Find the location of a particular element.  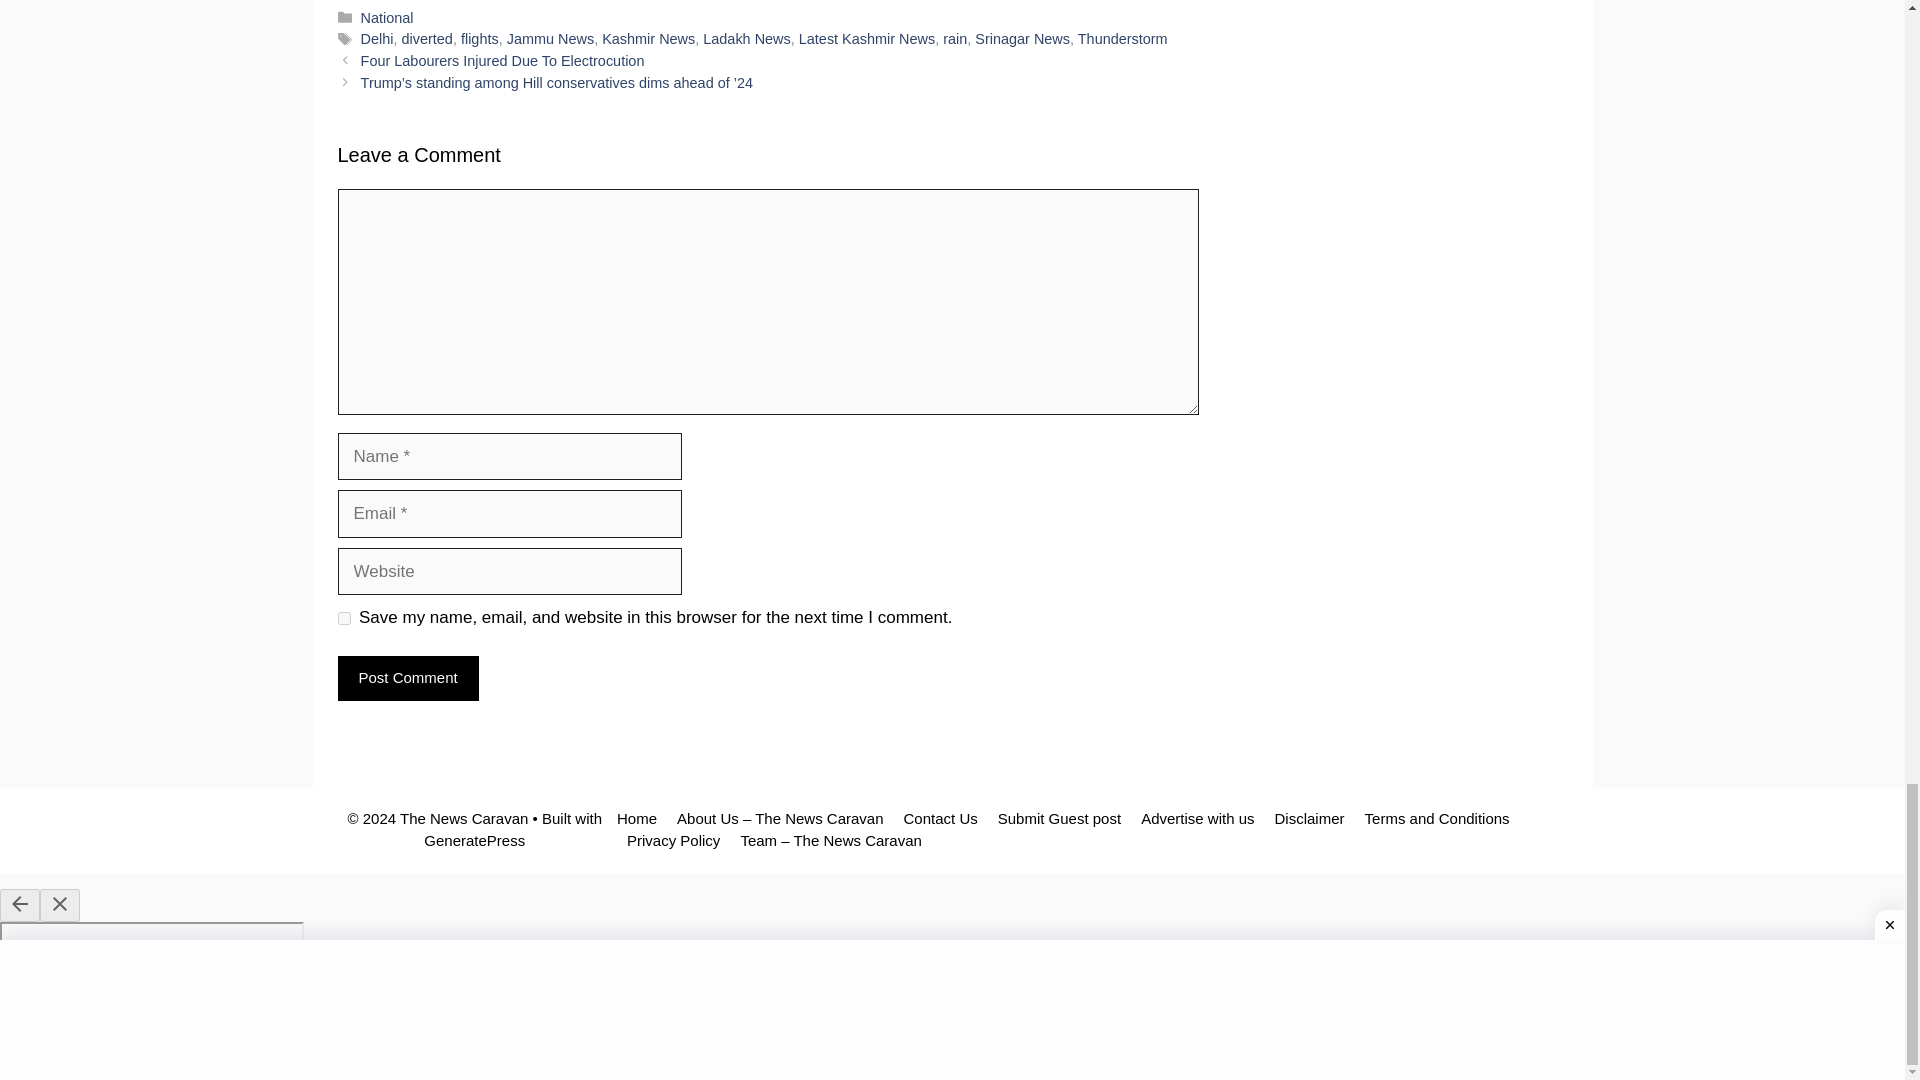

Terms and Conditions is located at coordinates (1437, 818).